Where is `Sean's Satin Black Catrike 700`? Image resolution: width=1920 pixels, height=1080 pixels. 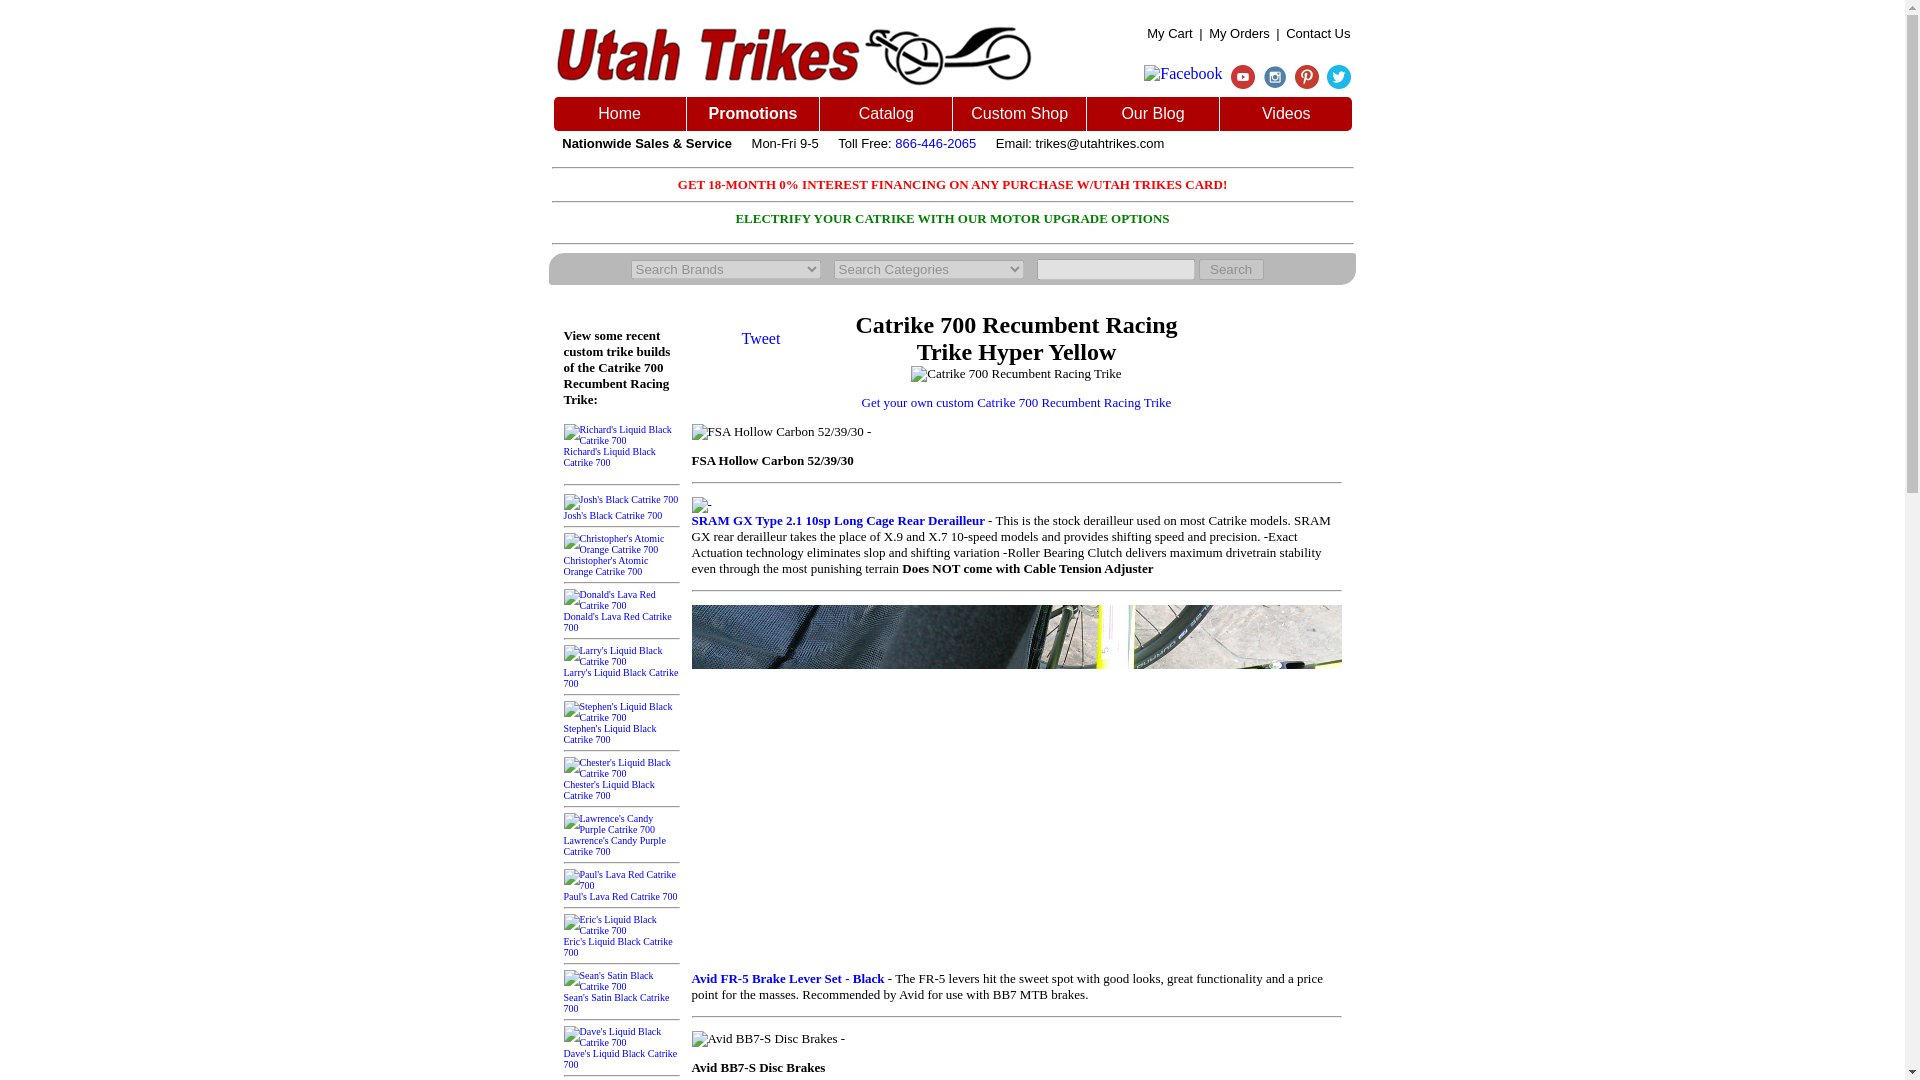 Sean's Satin Black Catrike 700 is located at coordinates (622, 997).